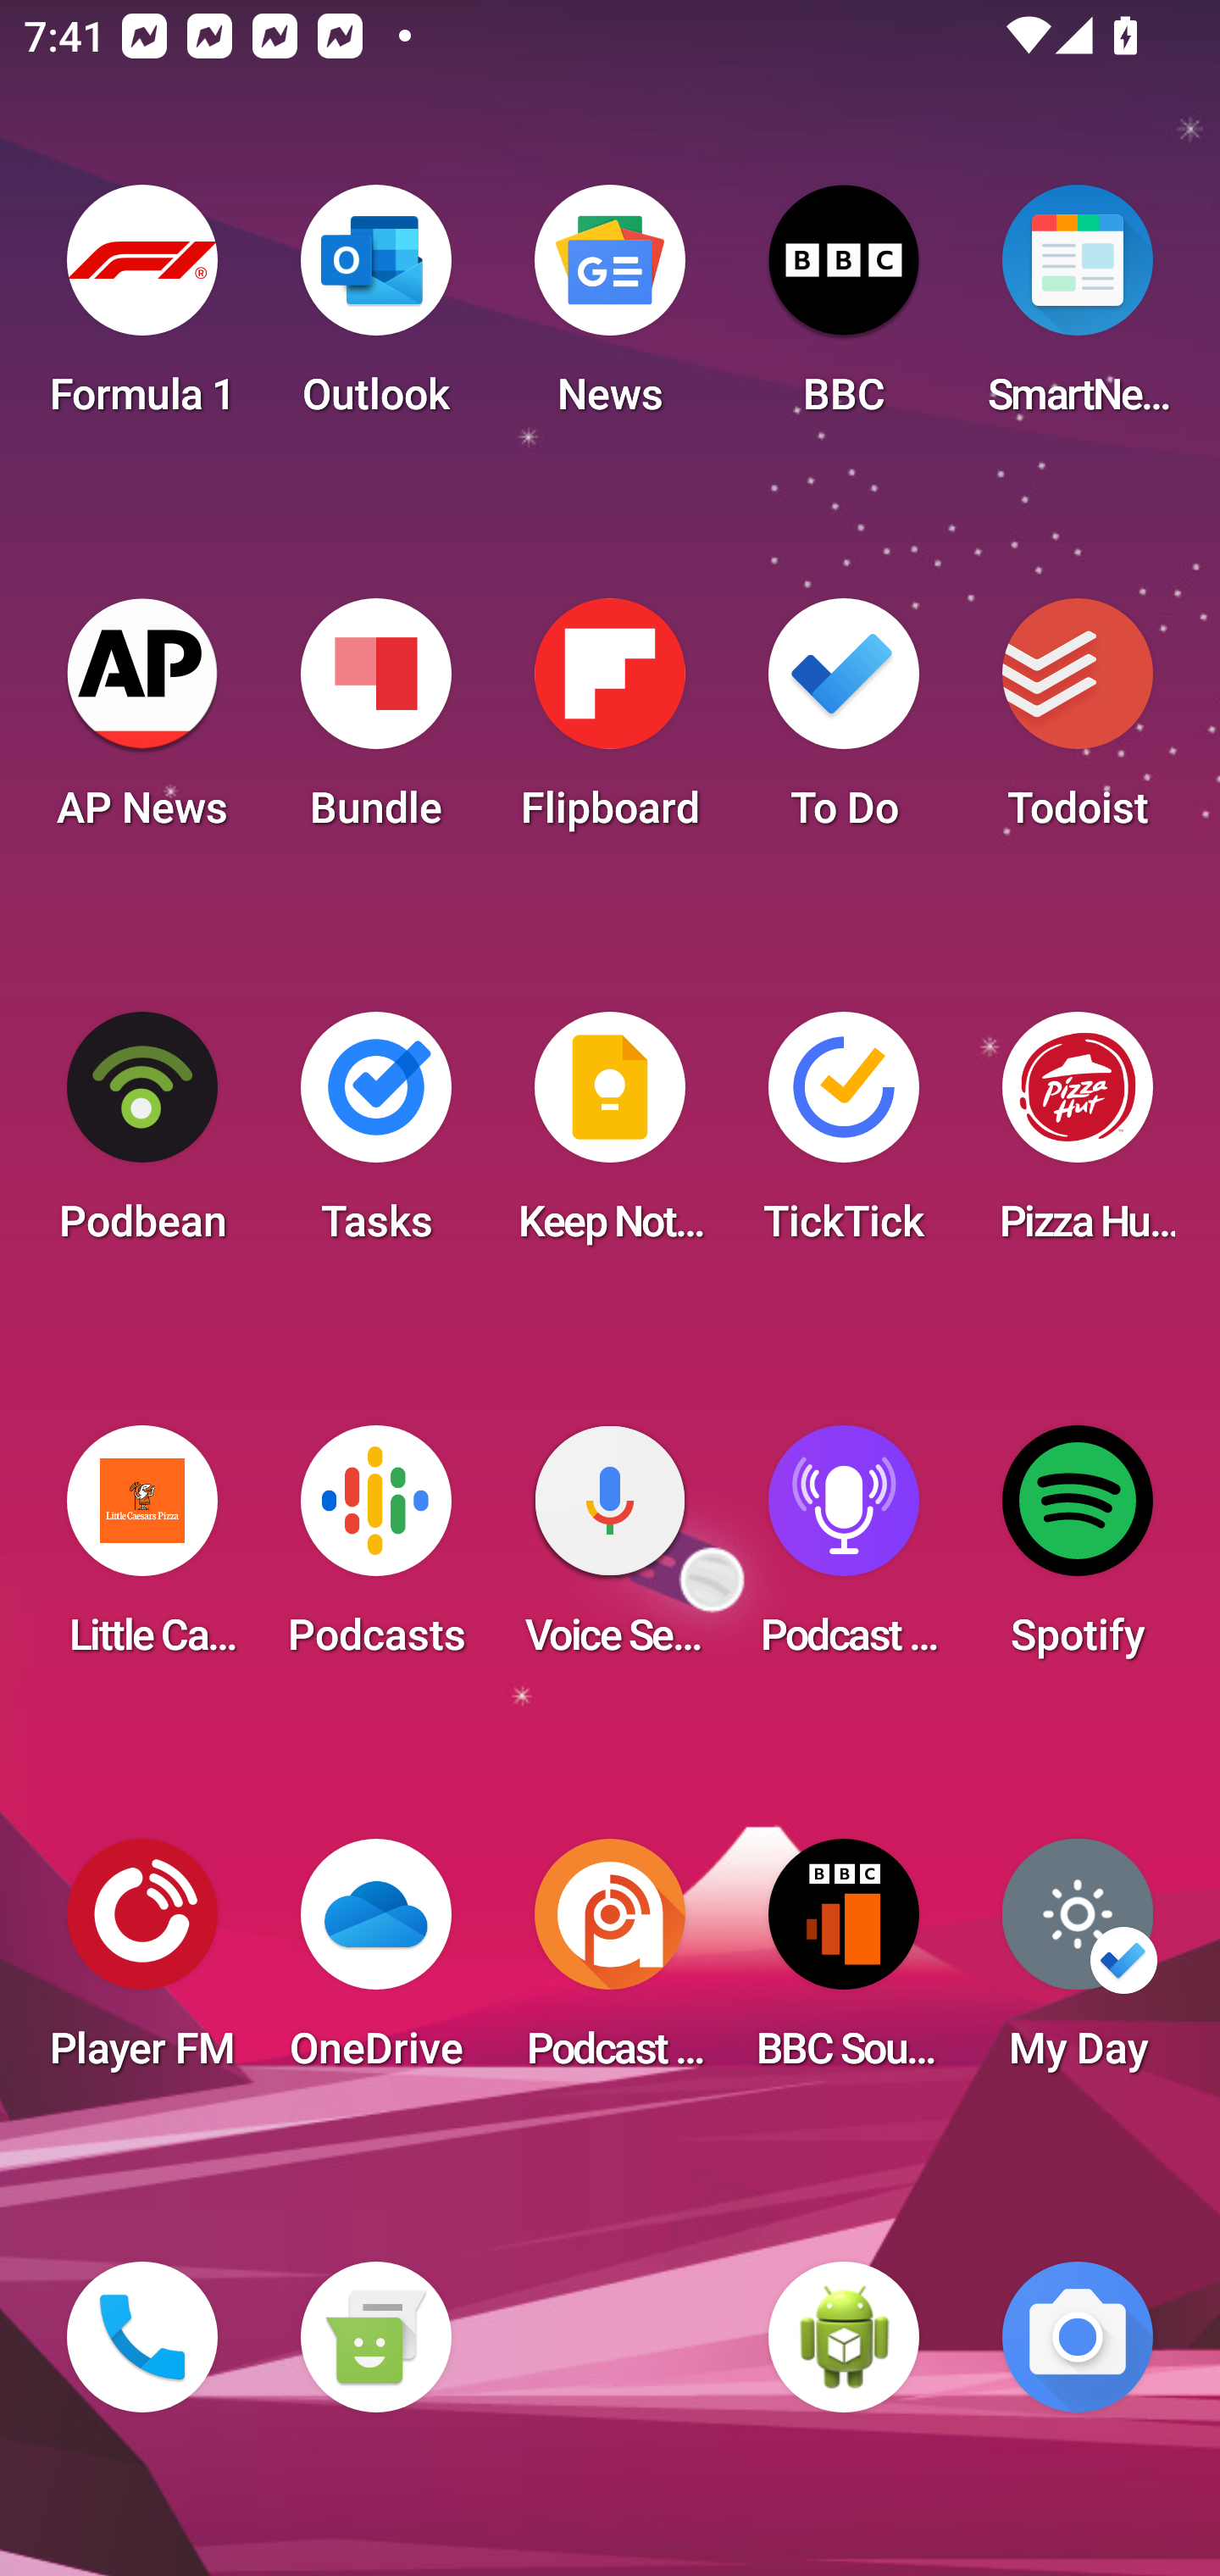 This screenshot has width=1220, height=2576. I want to click on Voice Search, so click(610, 1551).